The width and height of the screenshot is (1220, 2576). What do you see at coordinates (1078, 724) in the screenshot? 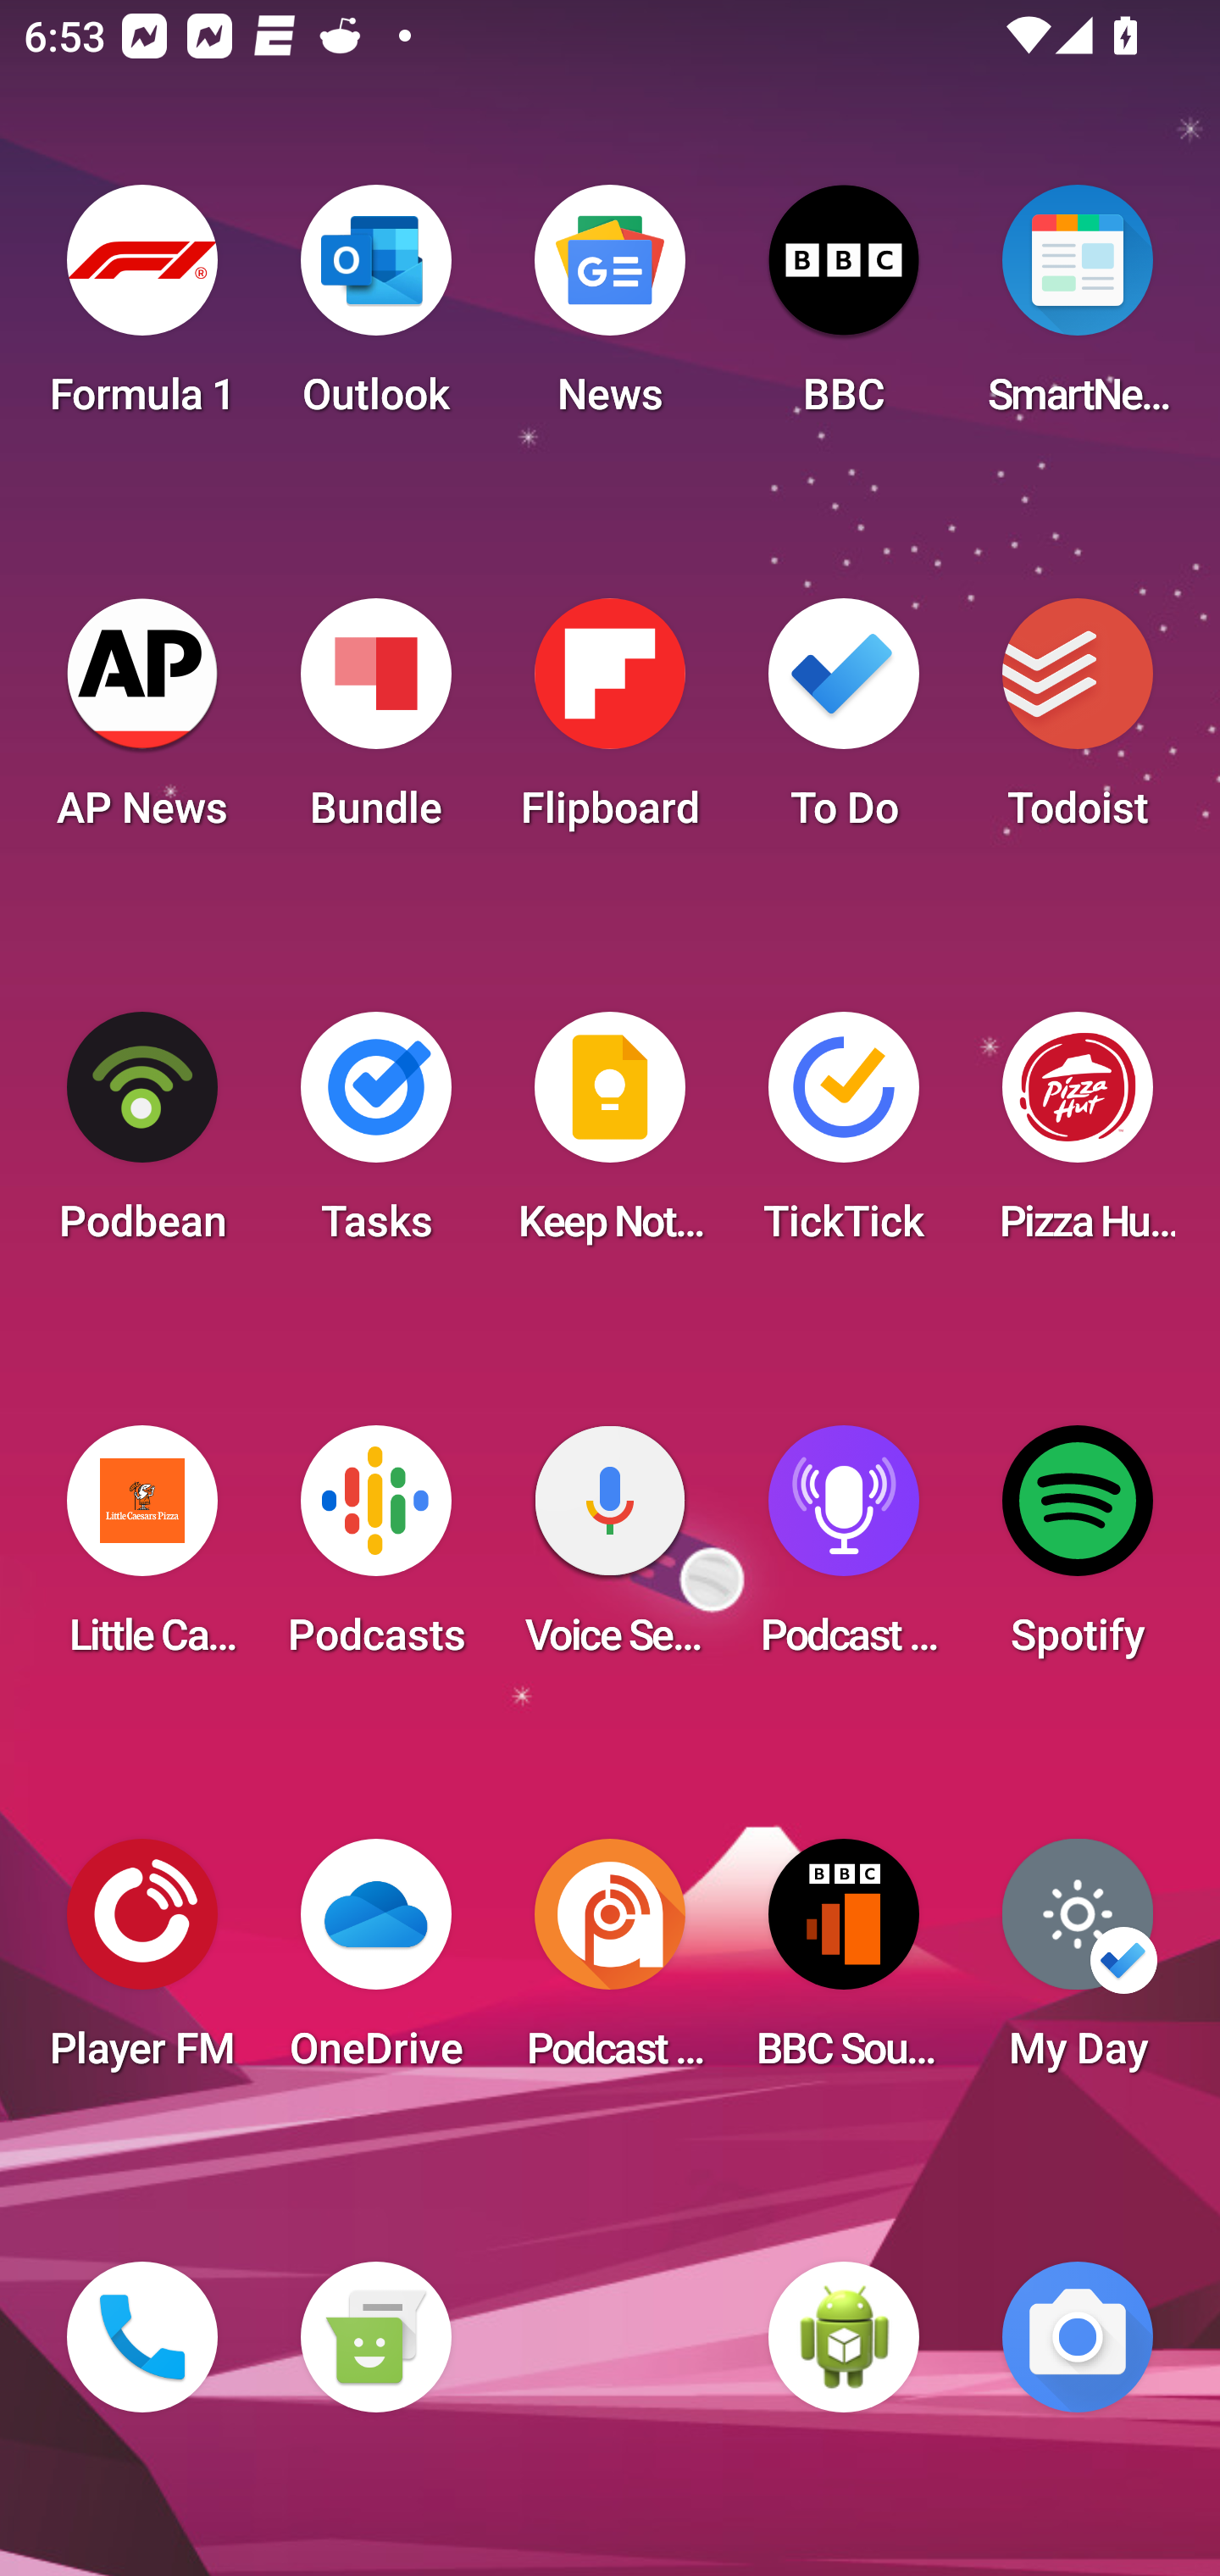
I see `Todoist` at bounding box center [1078, 724].